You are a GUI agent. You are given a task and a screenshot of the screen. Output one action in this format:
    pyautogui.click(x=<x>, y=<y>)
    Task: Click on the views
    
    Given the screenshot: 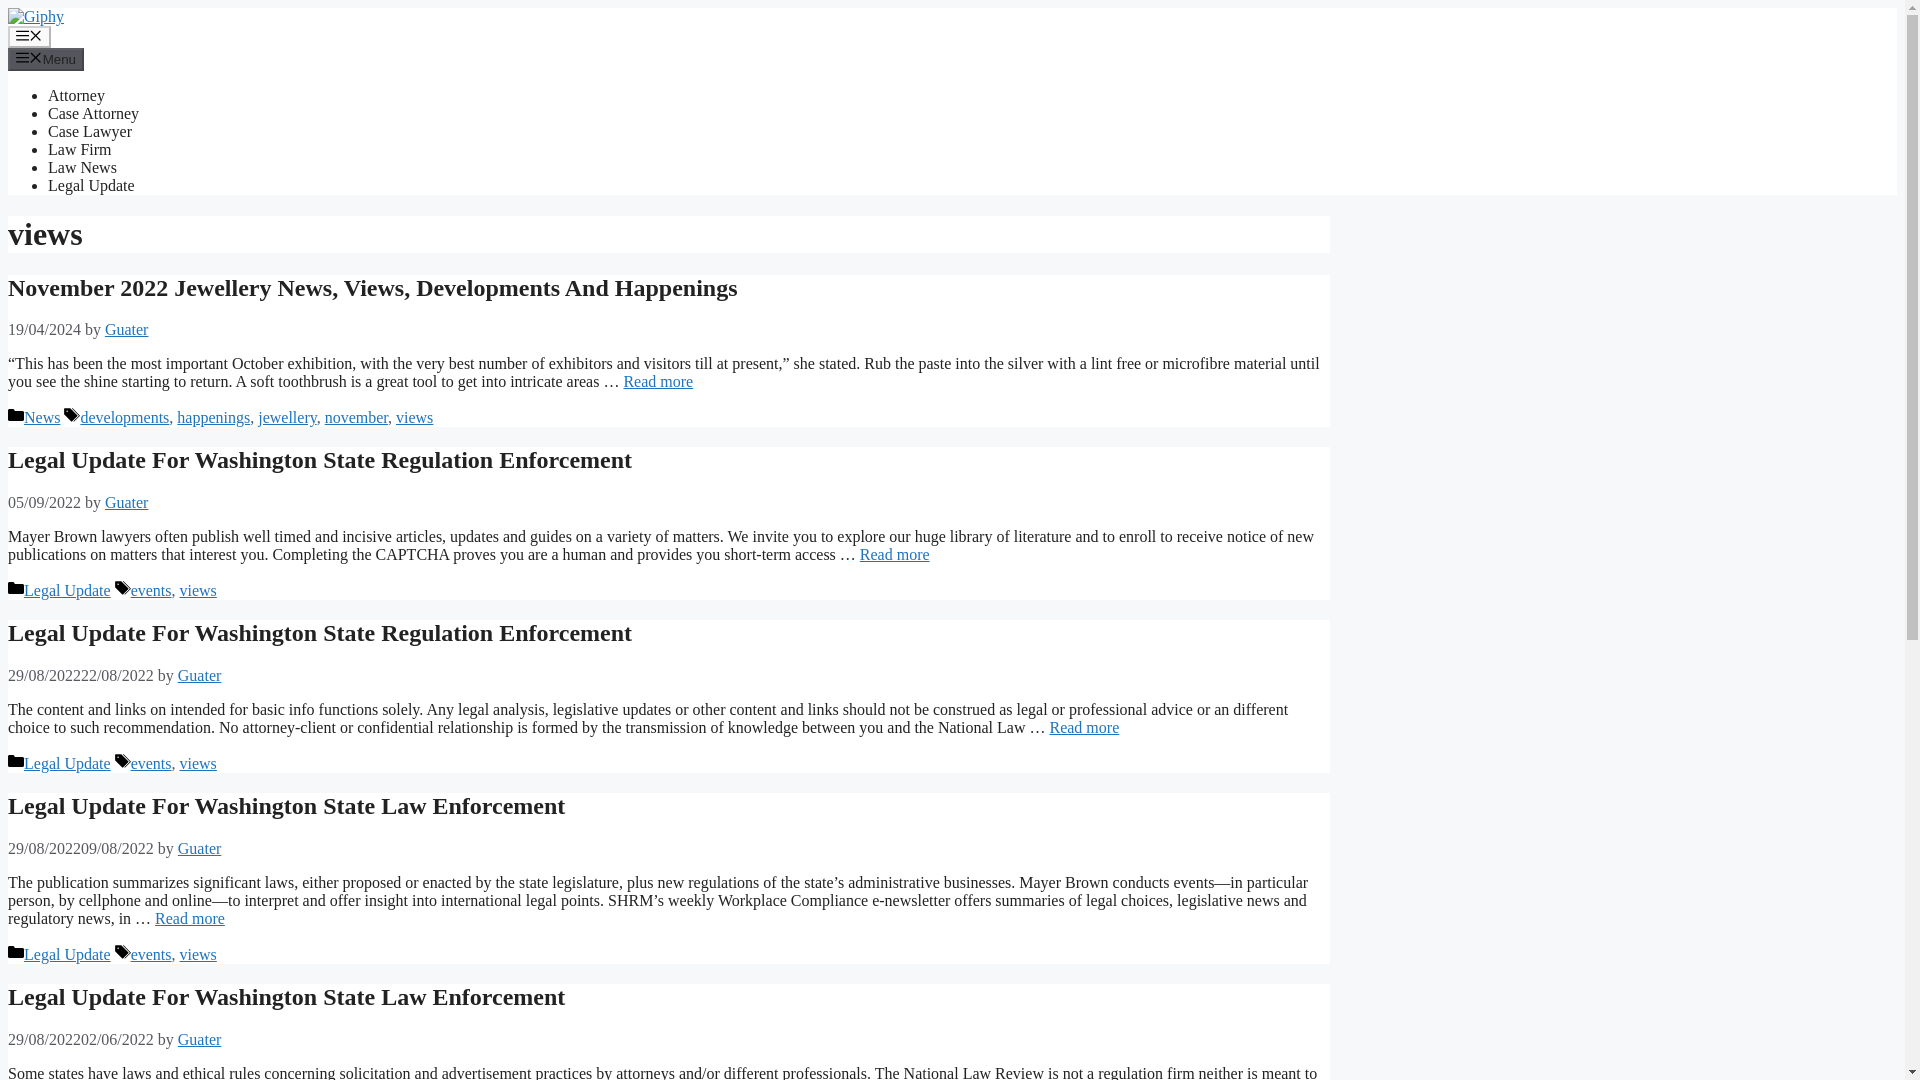 What is the action you would take?
    pyautogui.click(x=198, y=763)
    